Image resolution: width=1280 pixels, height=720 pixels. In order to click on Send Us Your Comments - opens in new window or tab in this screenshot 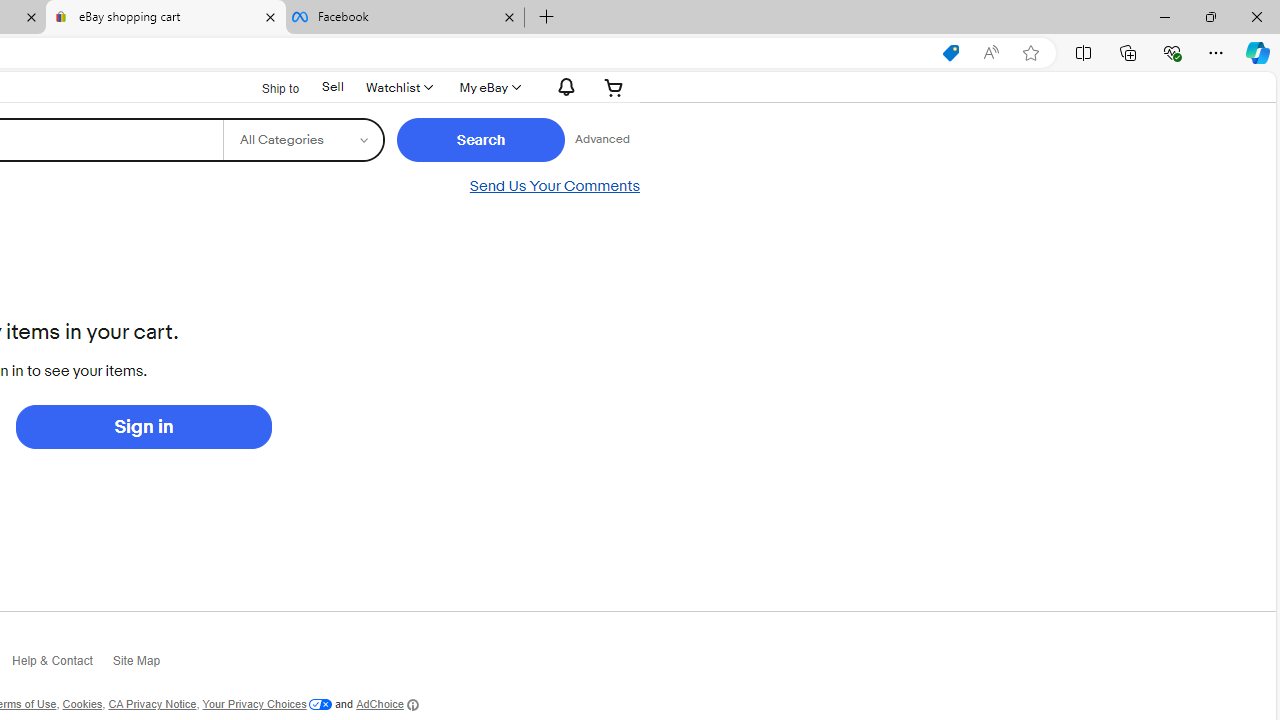, I will do `click(554, 186)`.